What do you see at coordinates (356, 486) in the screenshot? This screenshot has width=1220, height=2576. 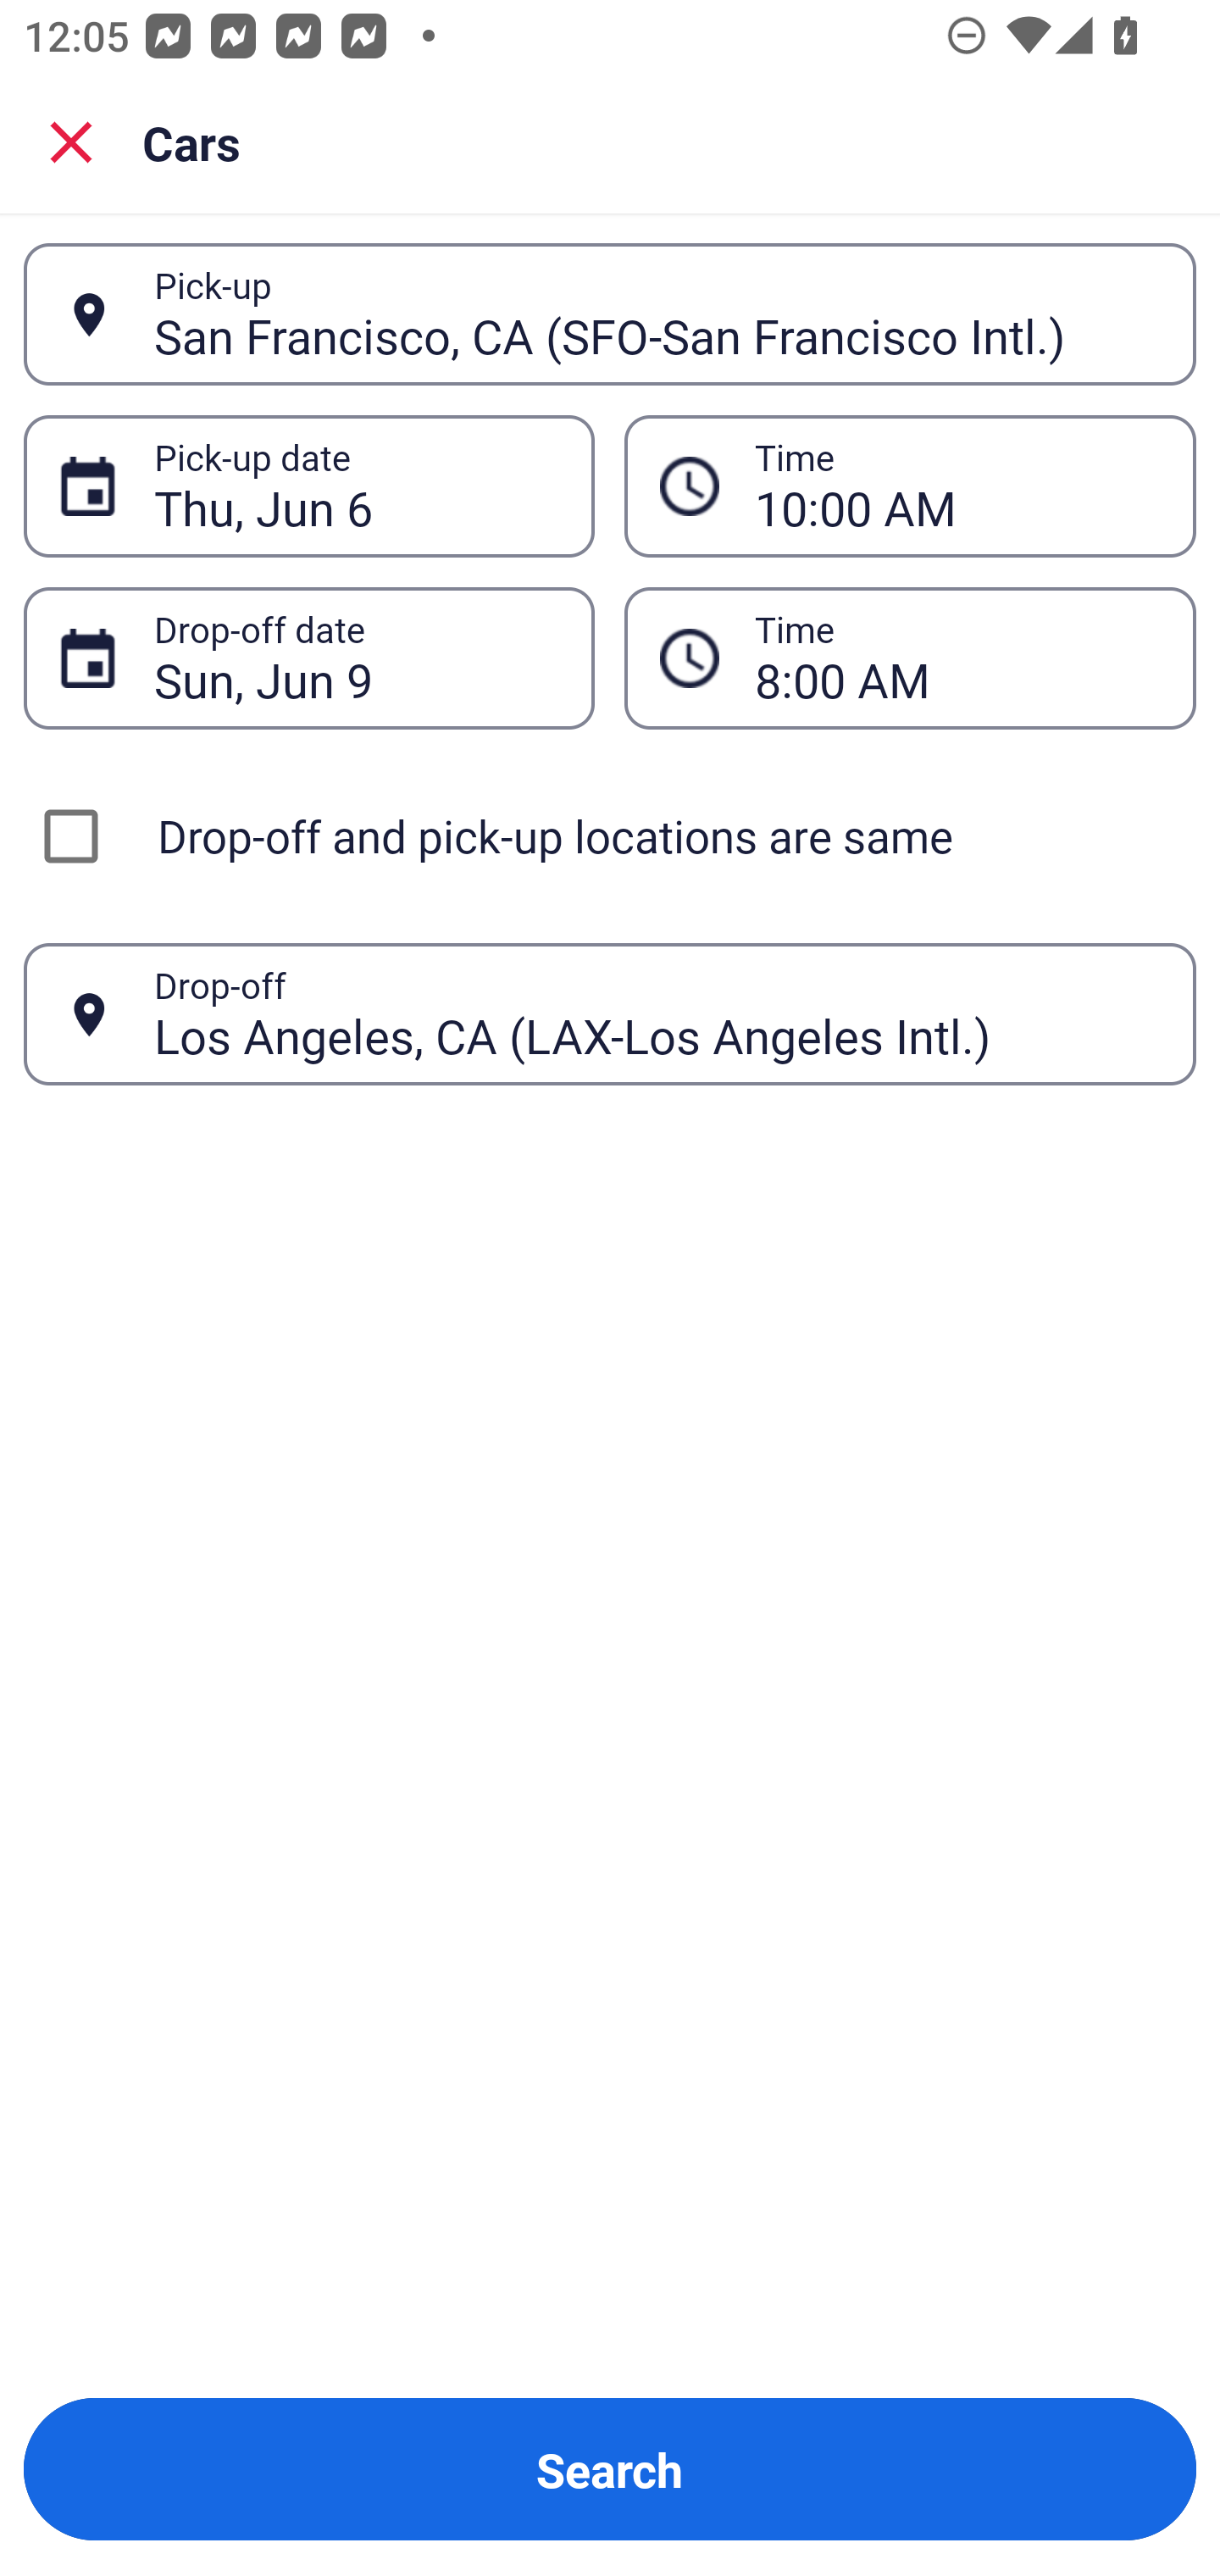 I see `Thu, Jun 6` at bounding box center [356, 486].